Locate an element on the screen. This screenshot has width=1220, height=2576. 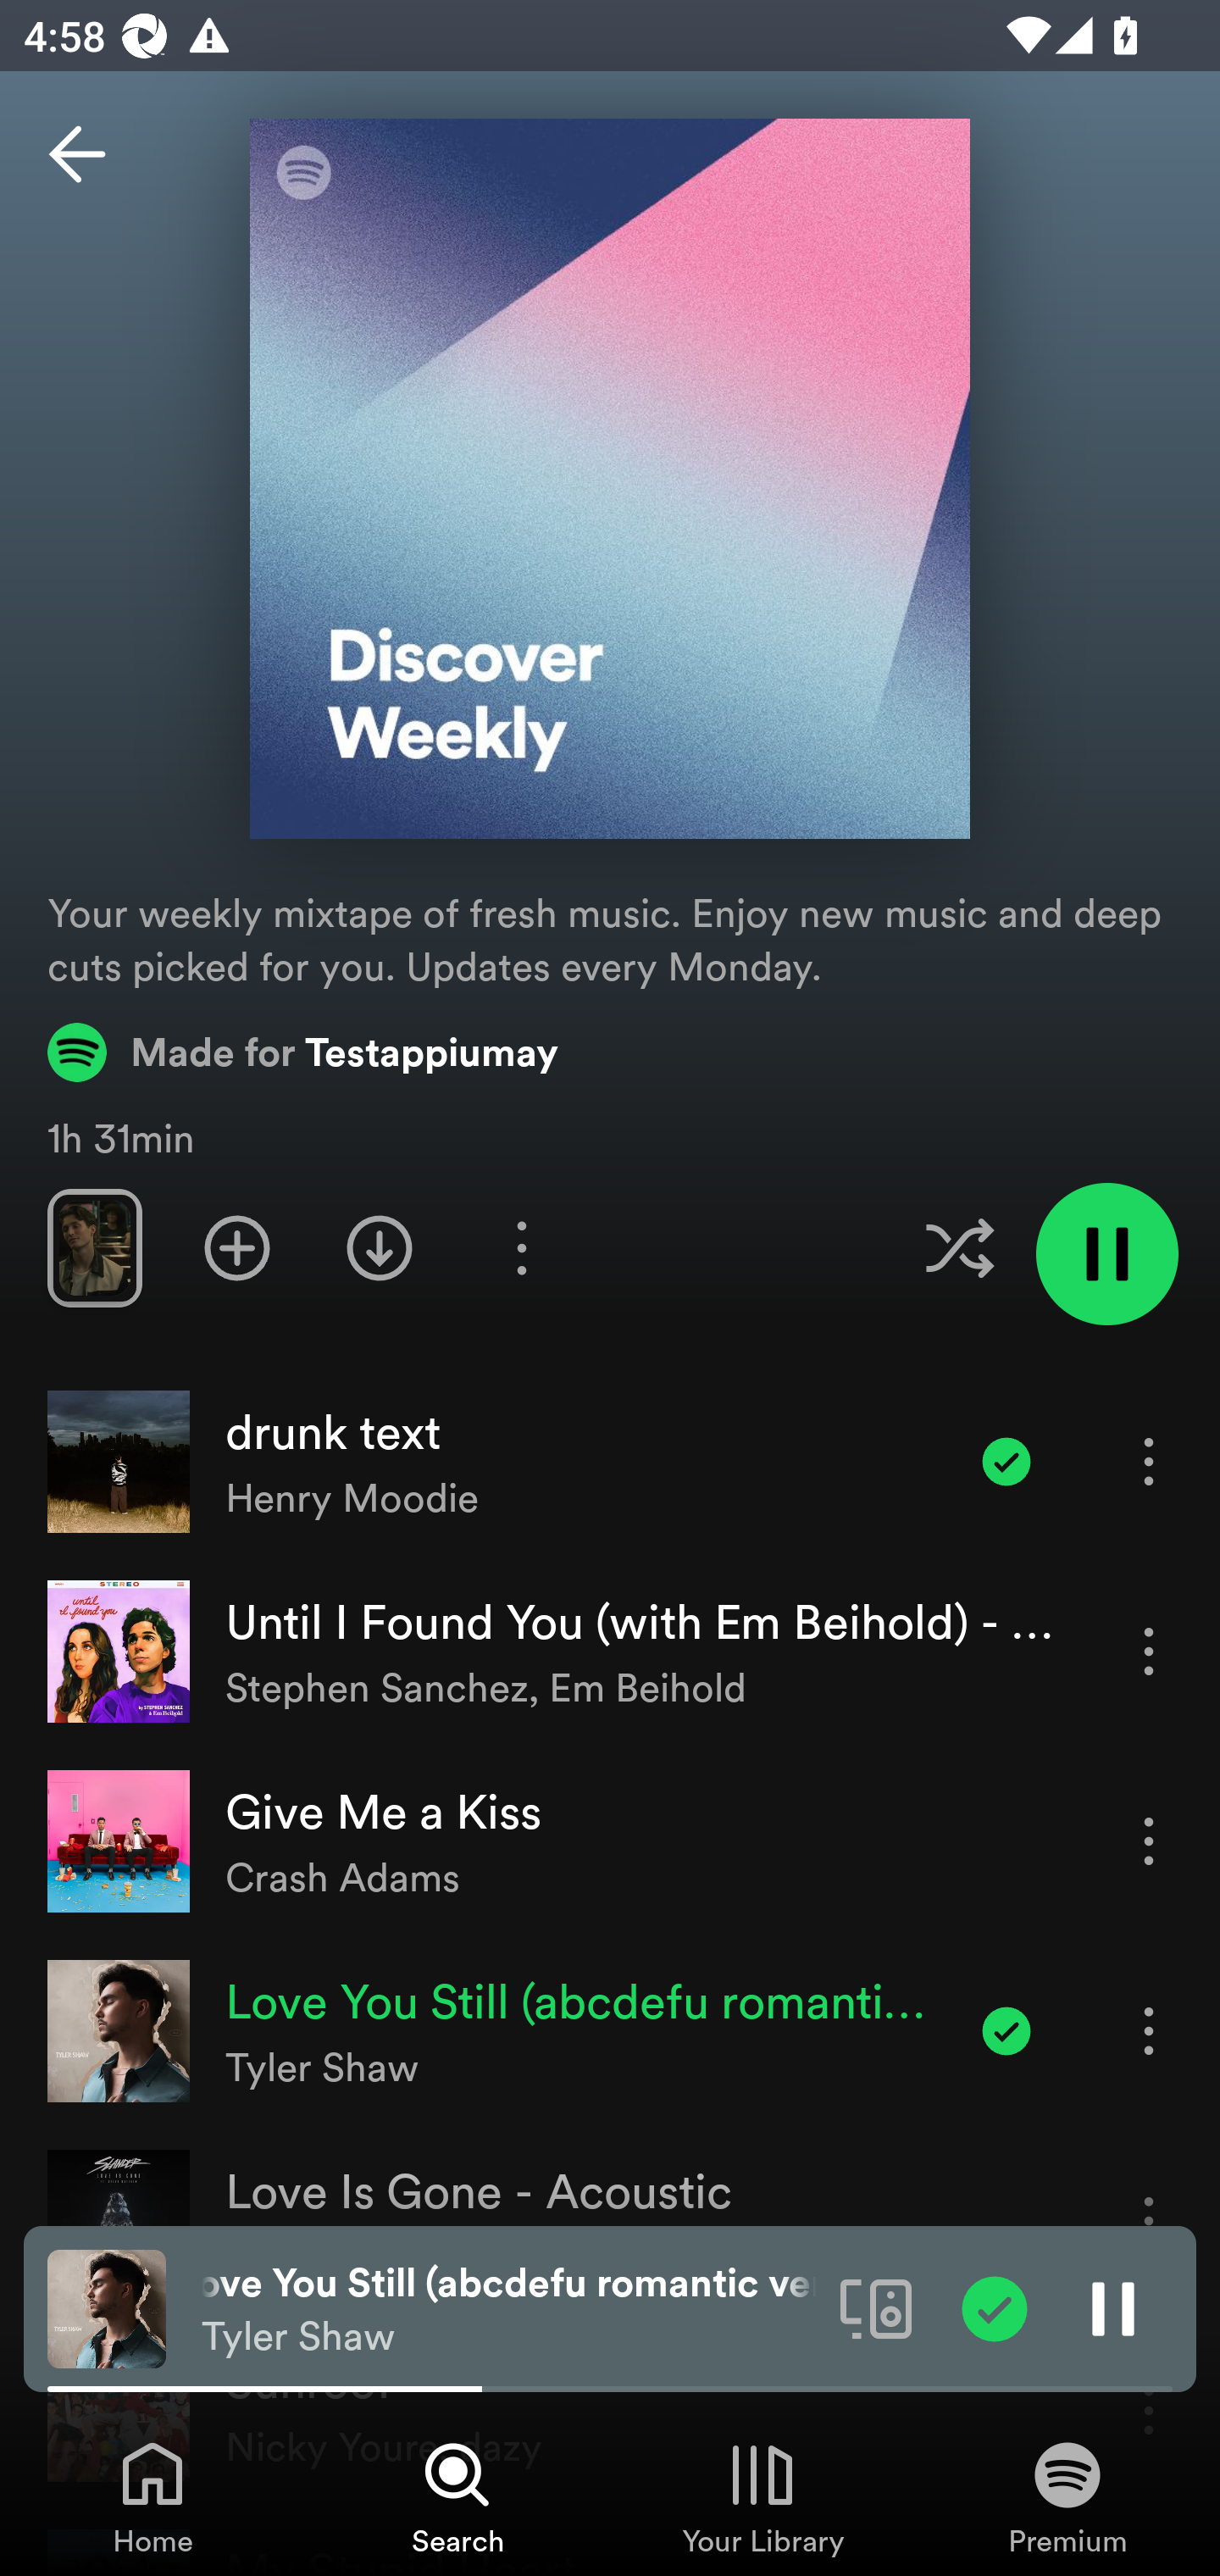
More options for playlist Discover Weekly is located at coordinates (521, 1247).